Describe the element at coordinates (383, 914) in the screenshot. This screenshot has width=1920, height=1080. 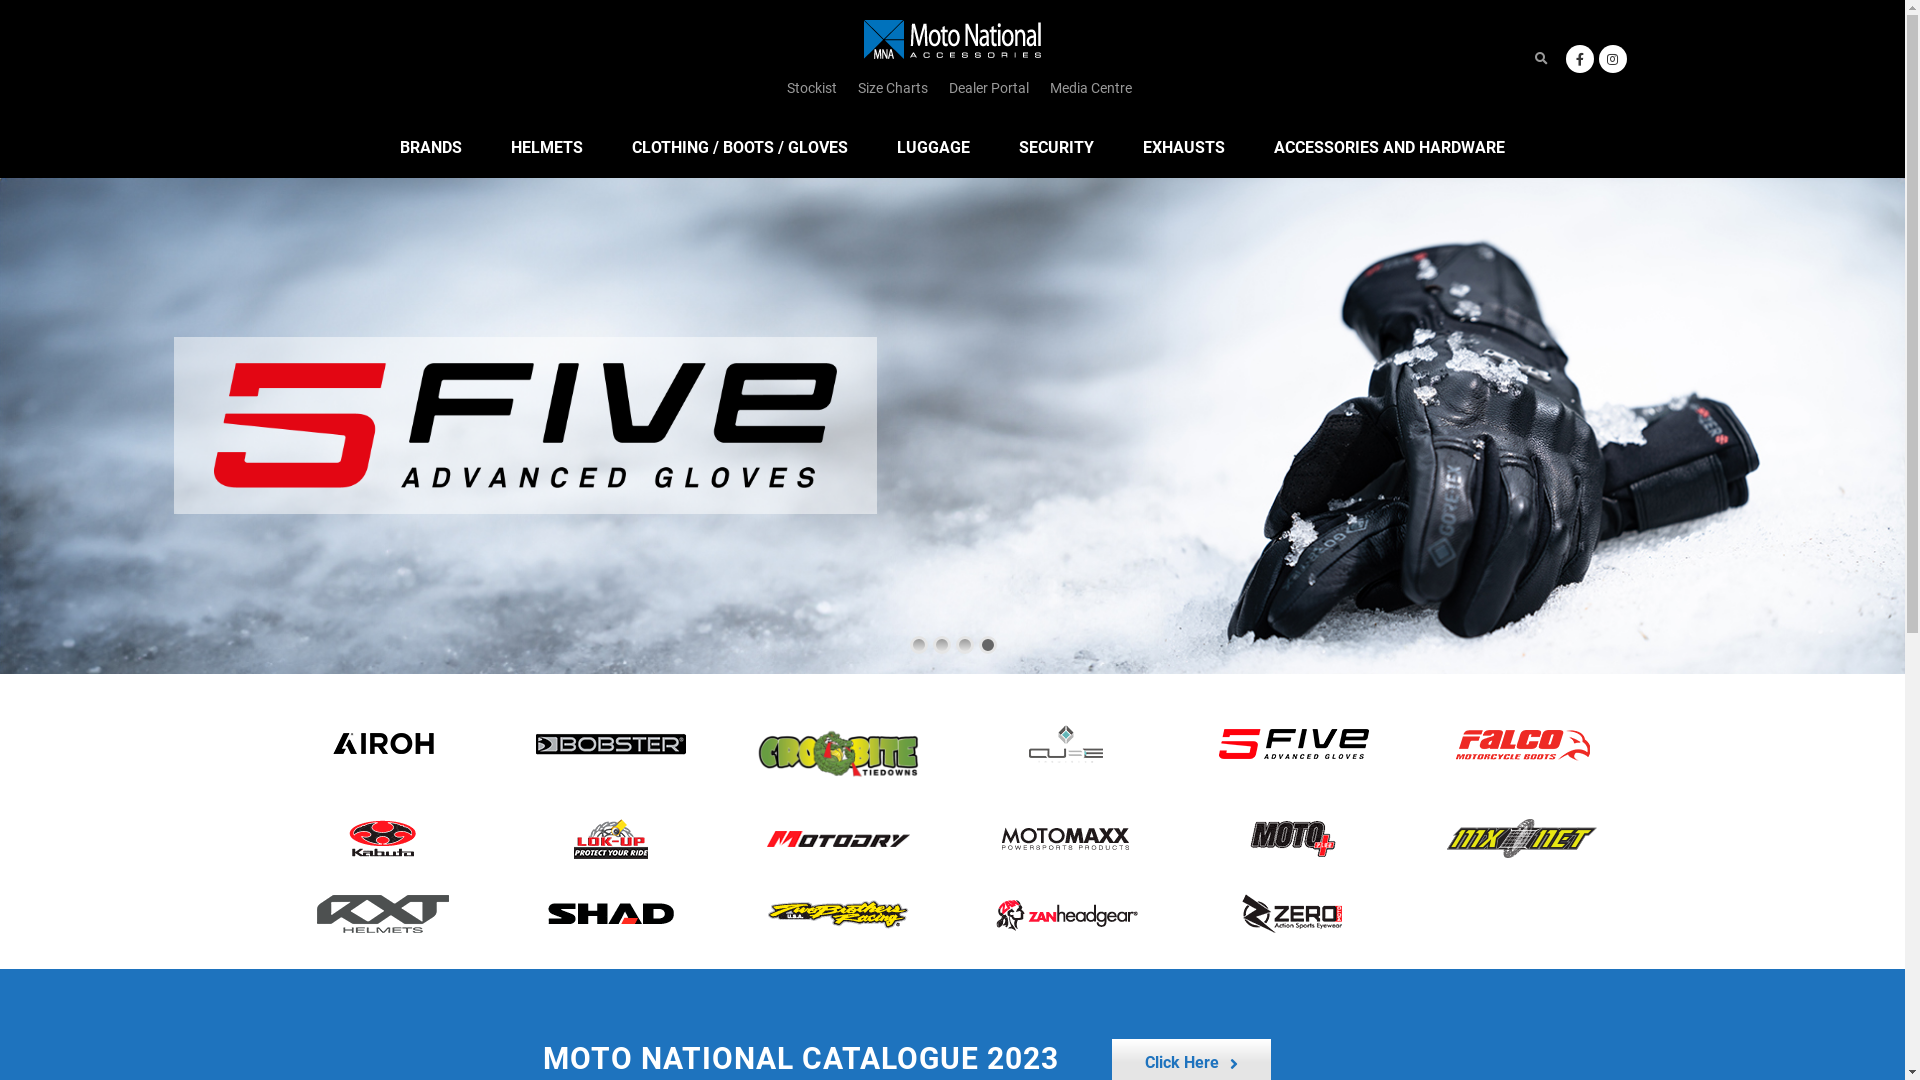
I see `rxthelmet` at that location.